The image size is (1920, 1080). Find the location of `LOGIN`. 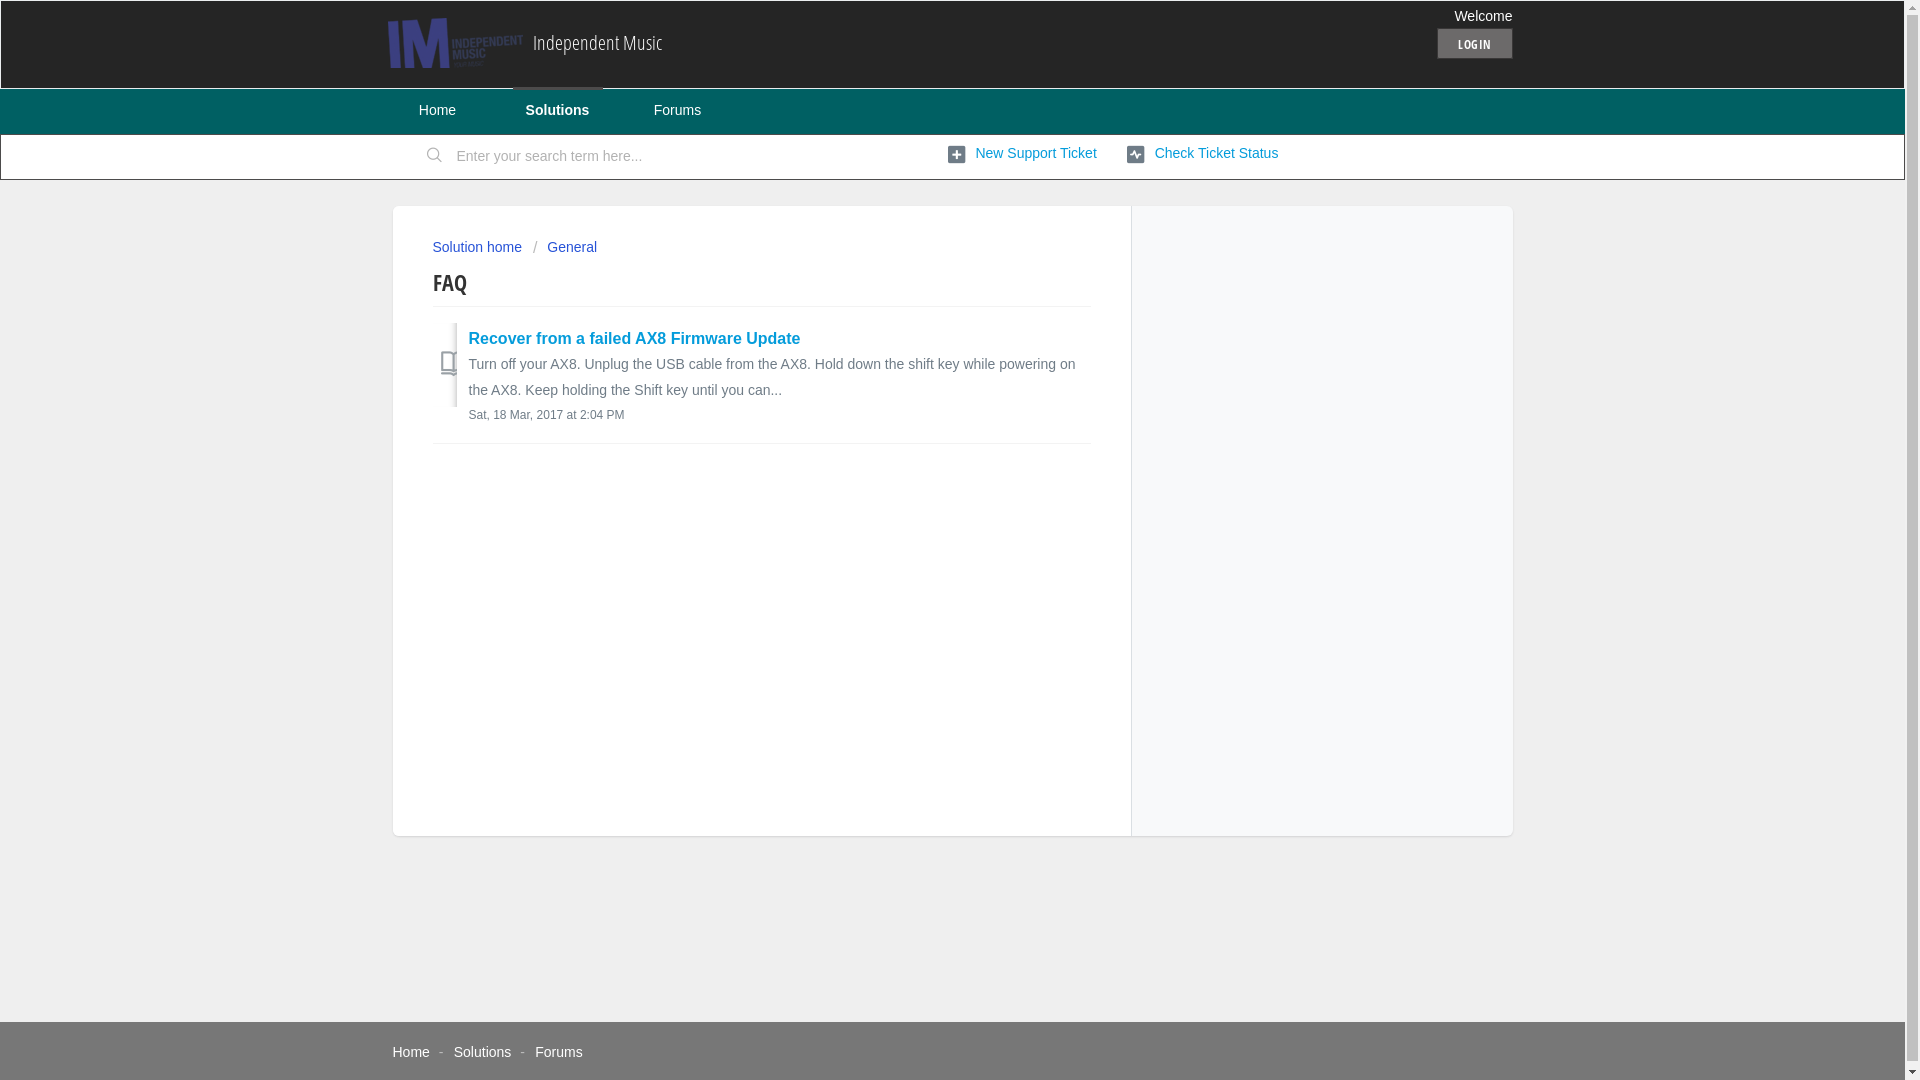

LOGIN is located at coordinates (1475, 44).